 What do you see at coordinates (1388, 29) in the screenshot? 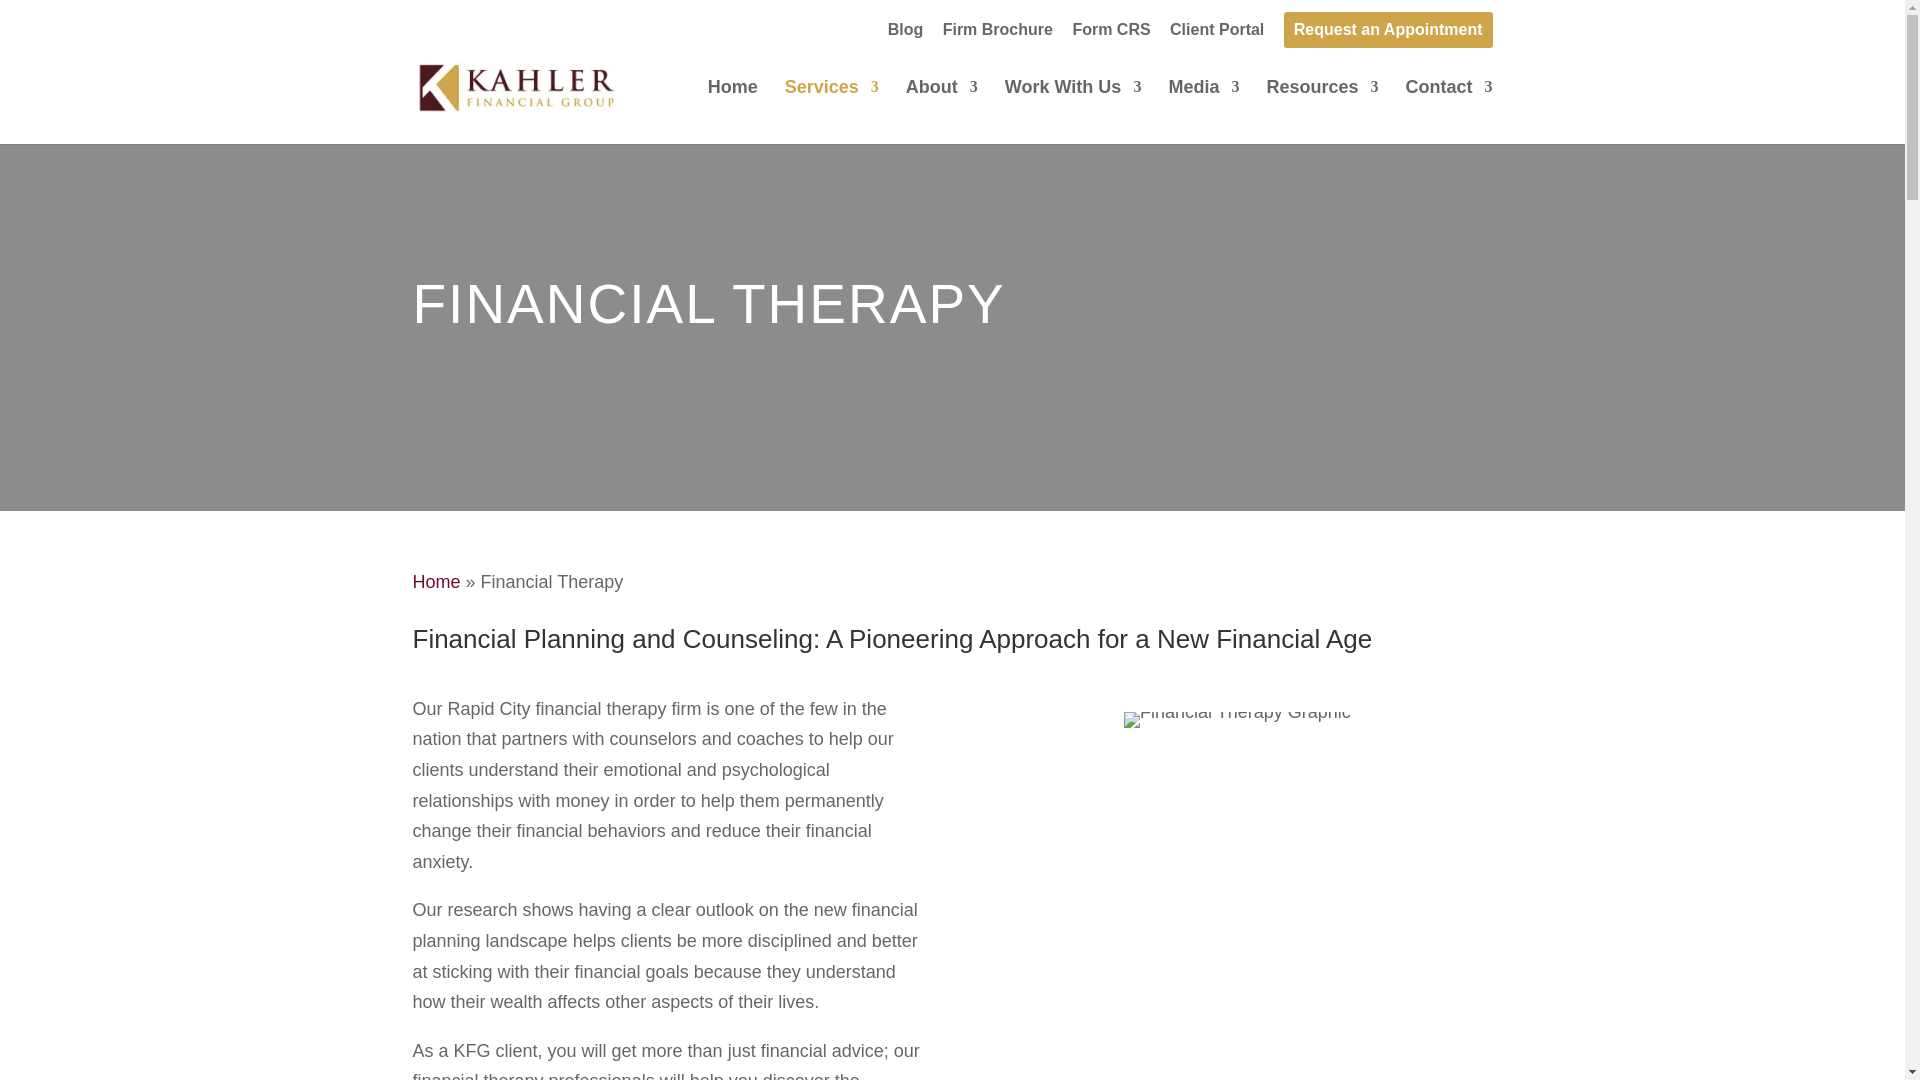
I see `Request an Appointment` at bounding box center [1388, 29].